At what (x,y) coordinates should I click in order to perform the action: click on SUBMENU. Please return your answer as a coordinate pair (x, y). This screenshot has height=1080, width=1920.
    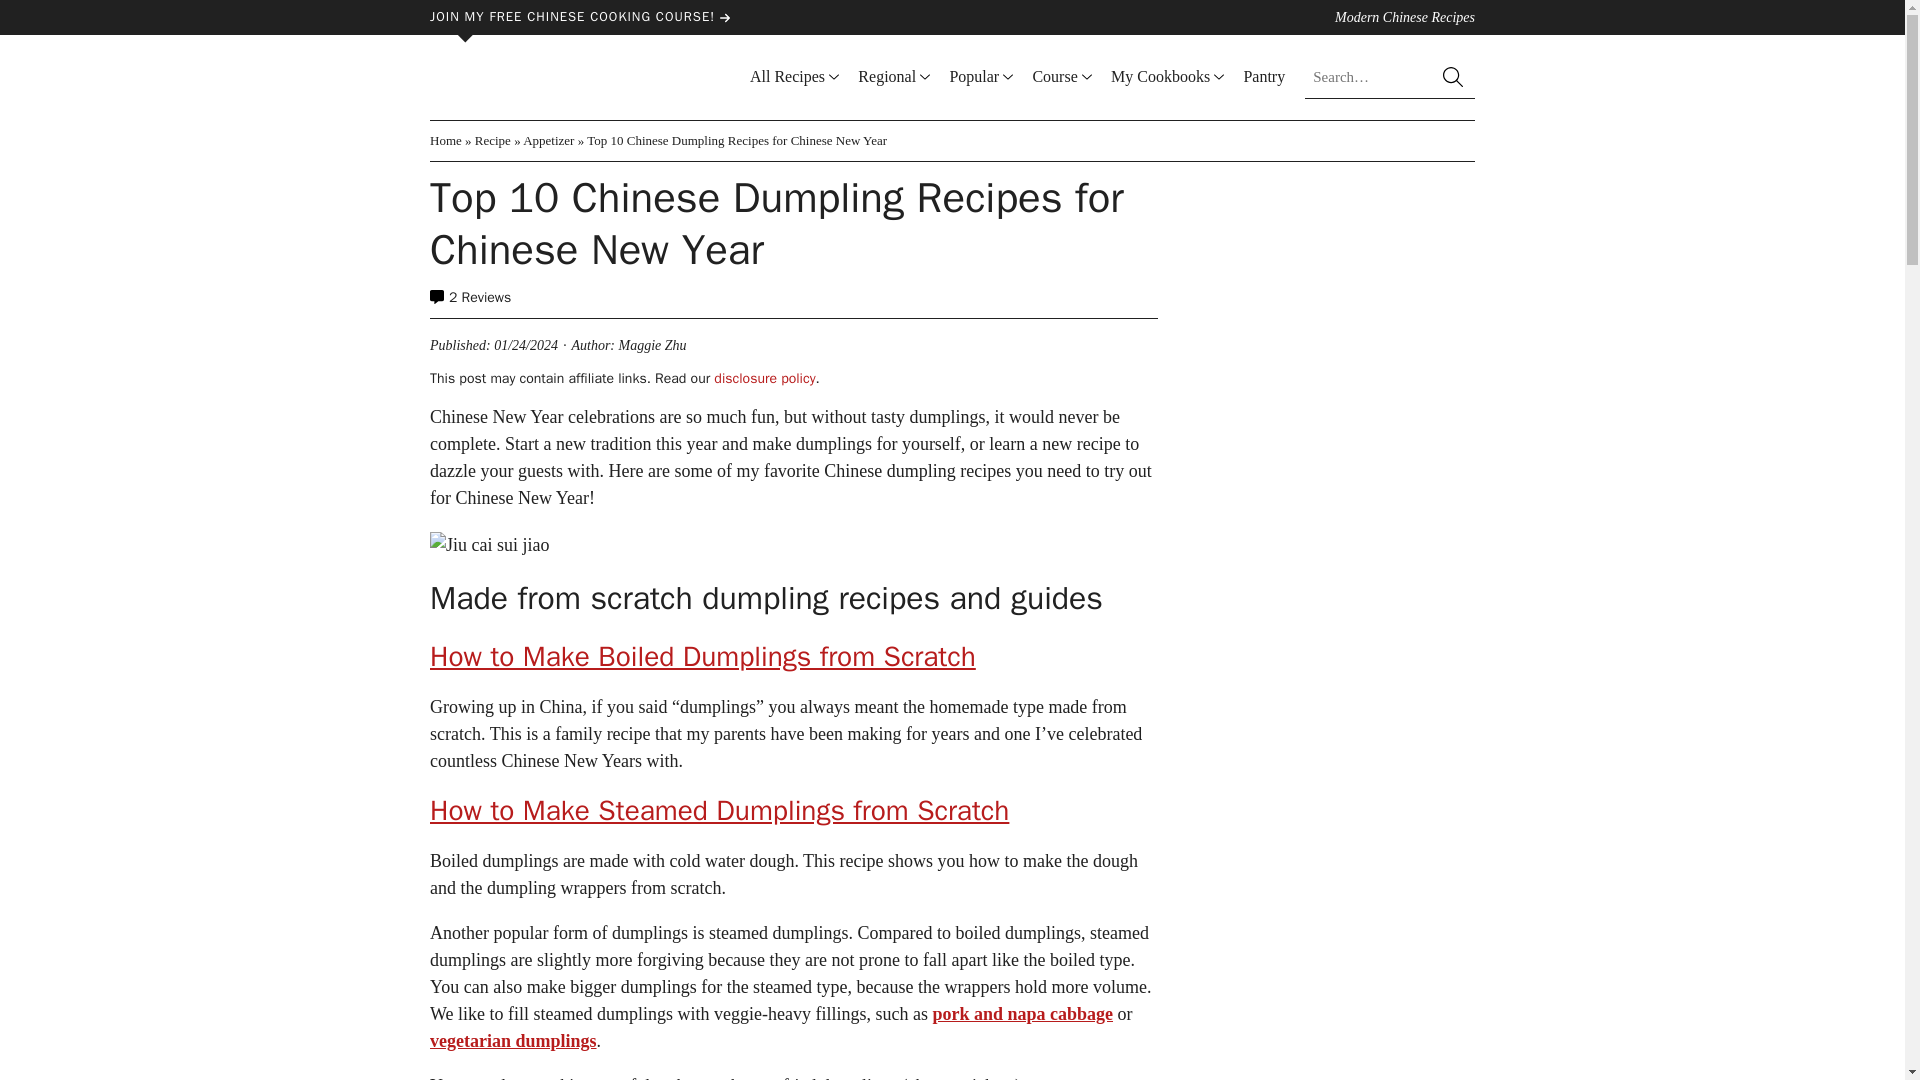
    Looking at the image, I should click on (1008, 78).